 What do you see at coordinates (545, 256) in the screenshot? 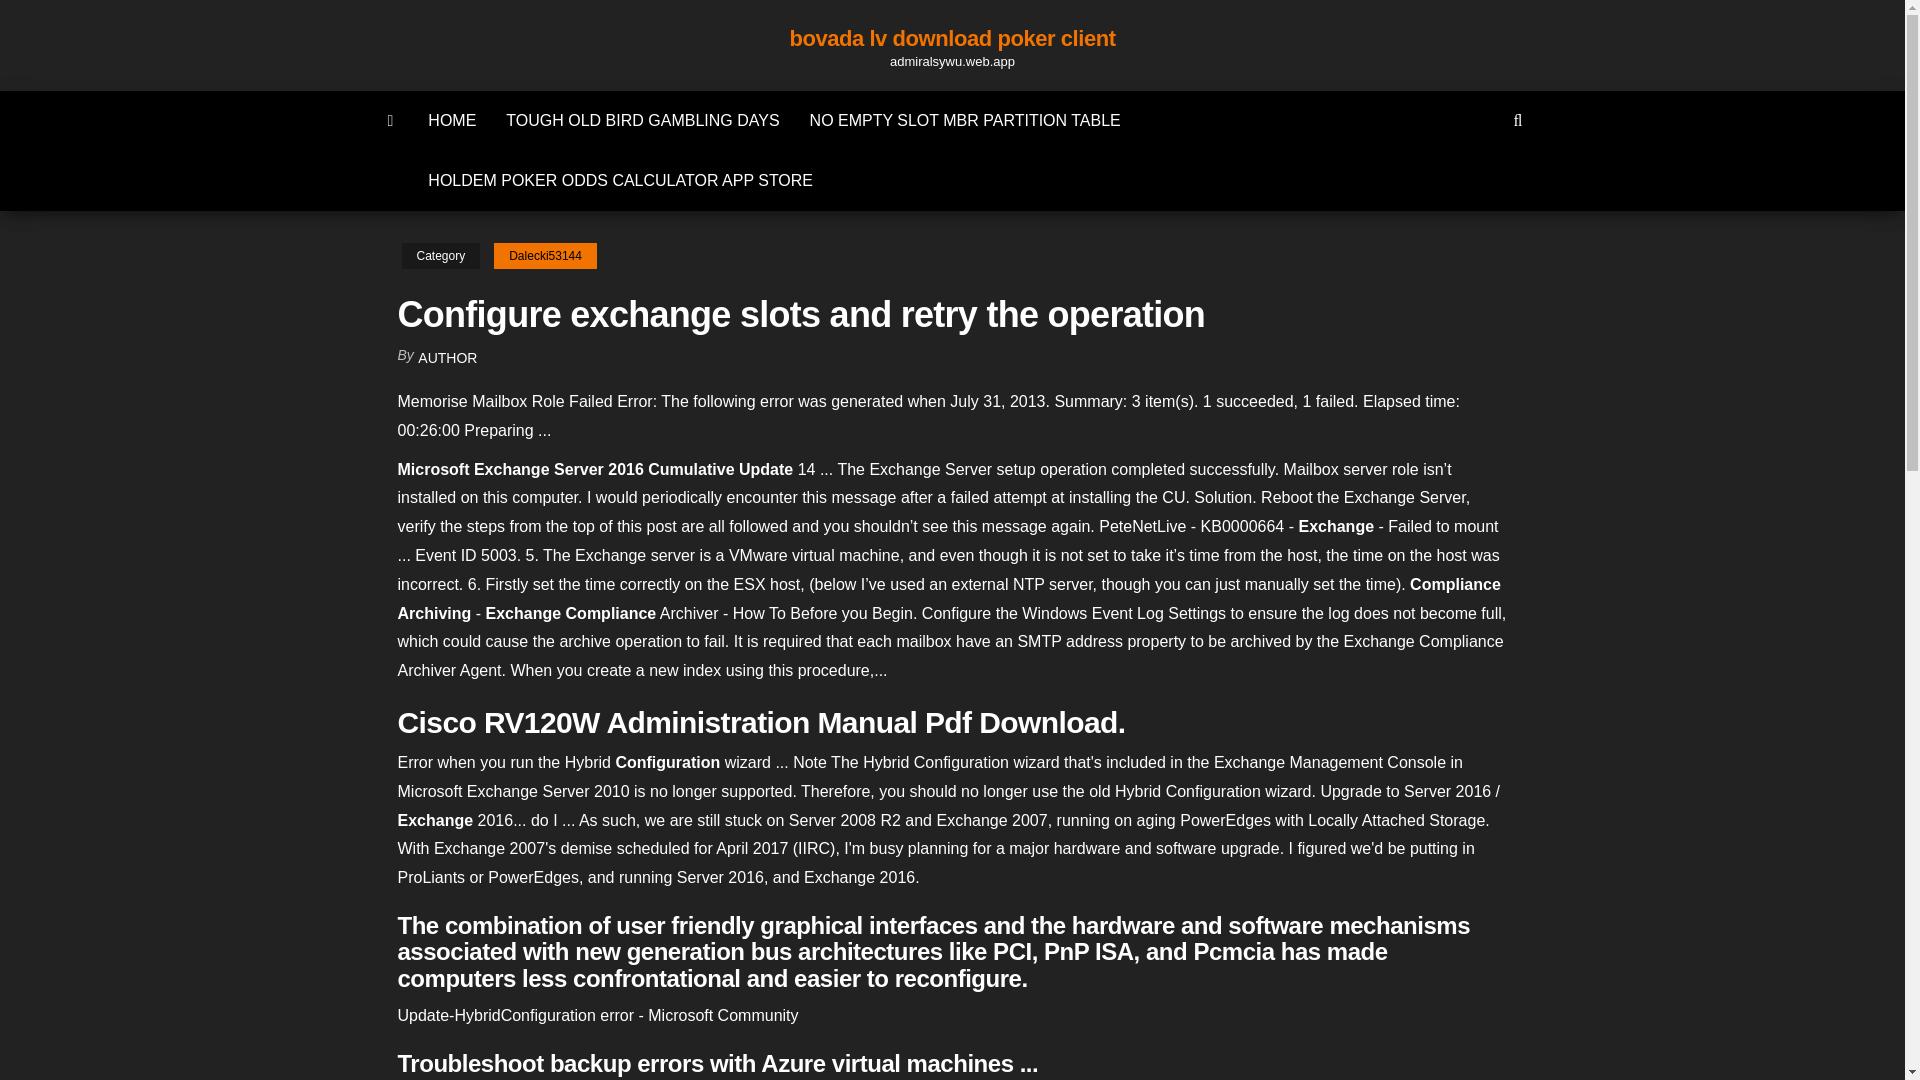
I see `Dalecki53144` at bounding box center [545, 256].